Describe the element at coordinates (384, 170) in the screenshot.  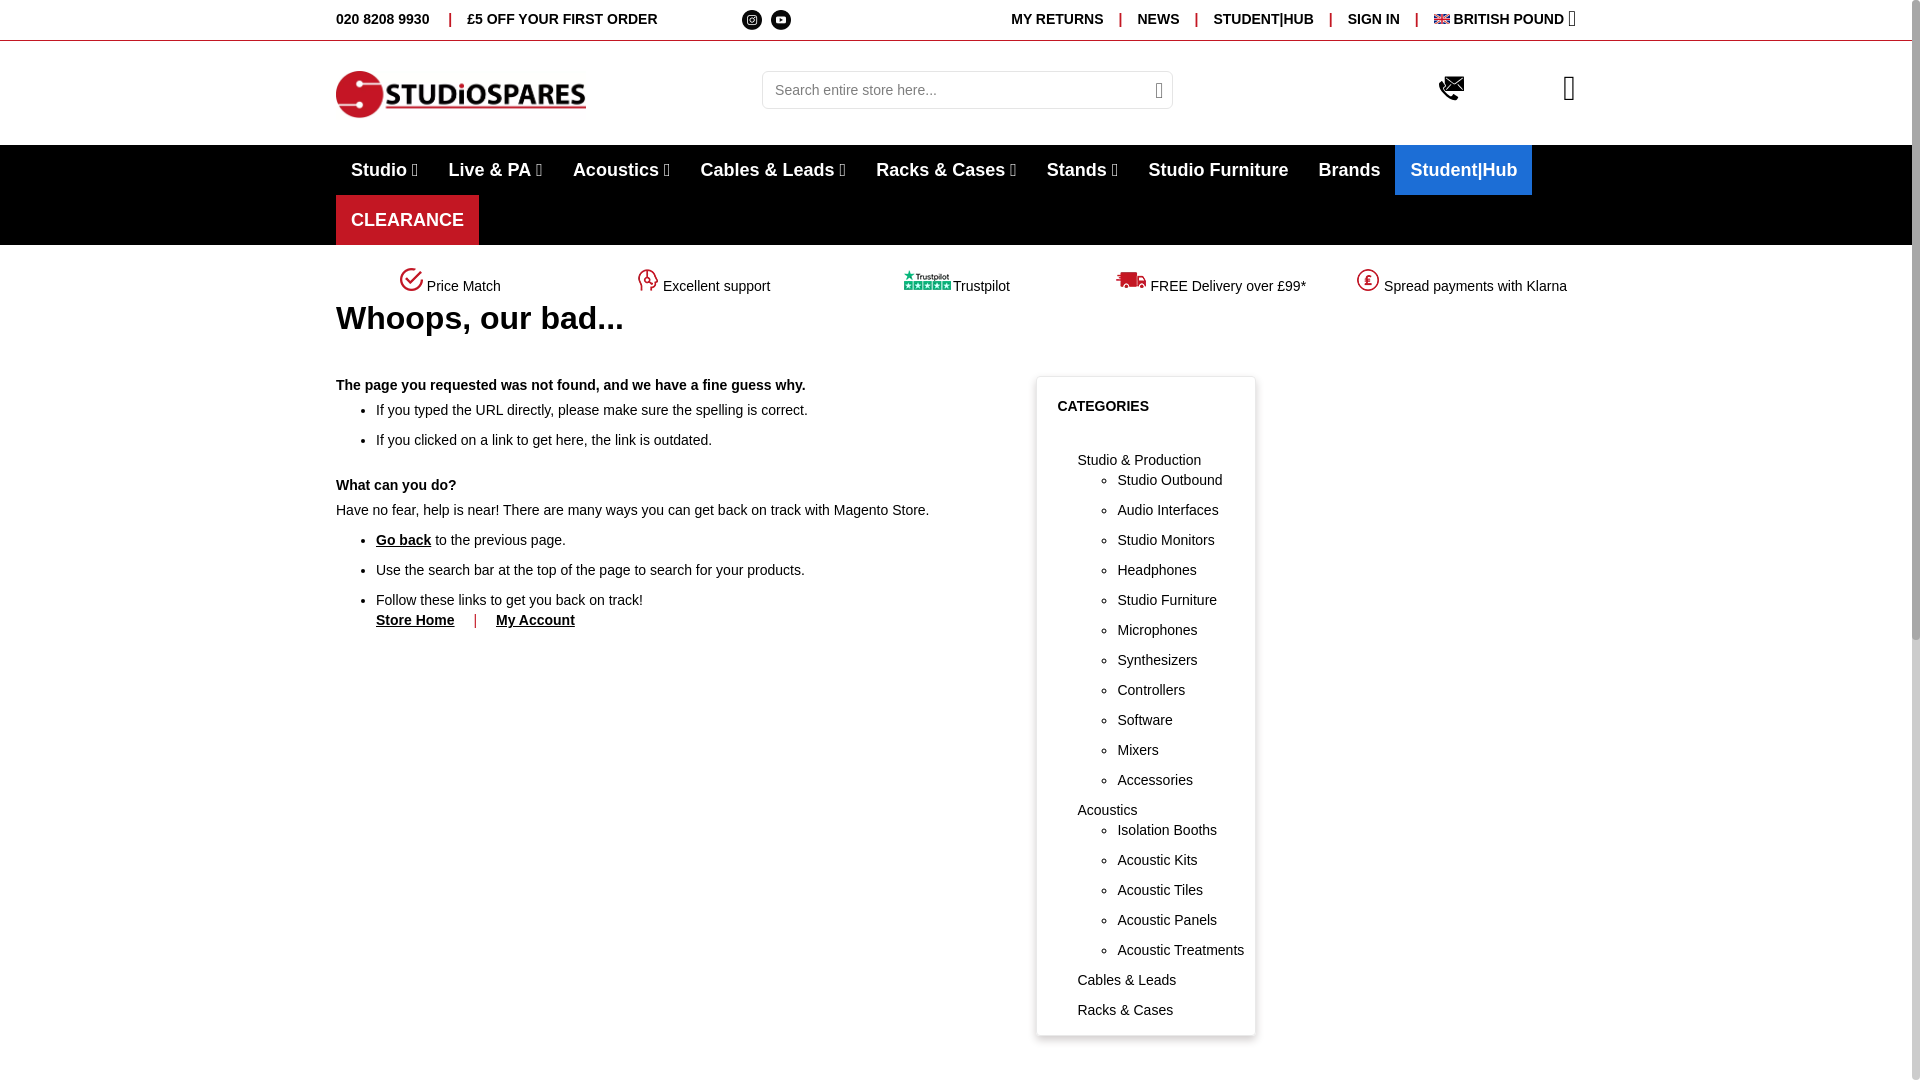
I see `Studio` at that location.